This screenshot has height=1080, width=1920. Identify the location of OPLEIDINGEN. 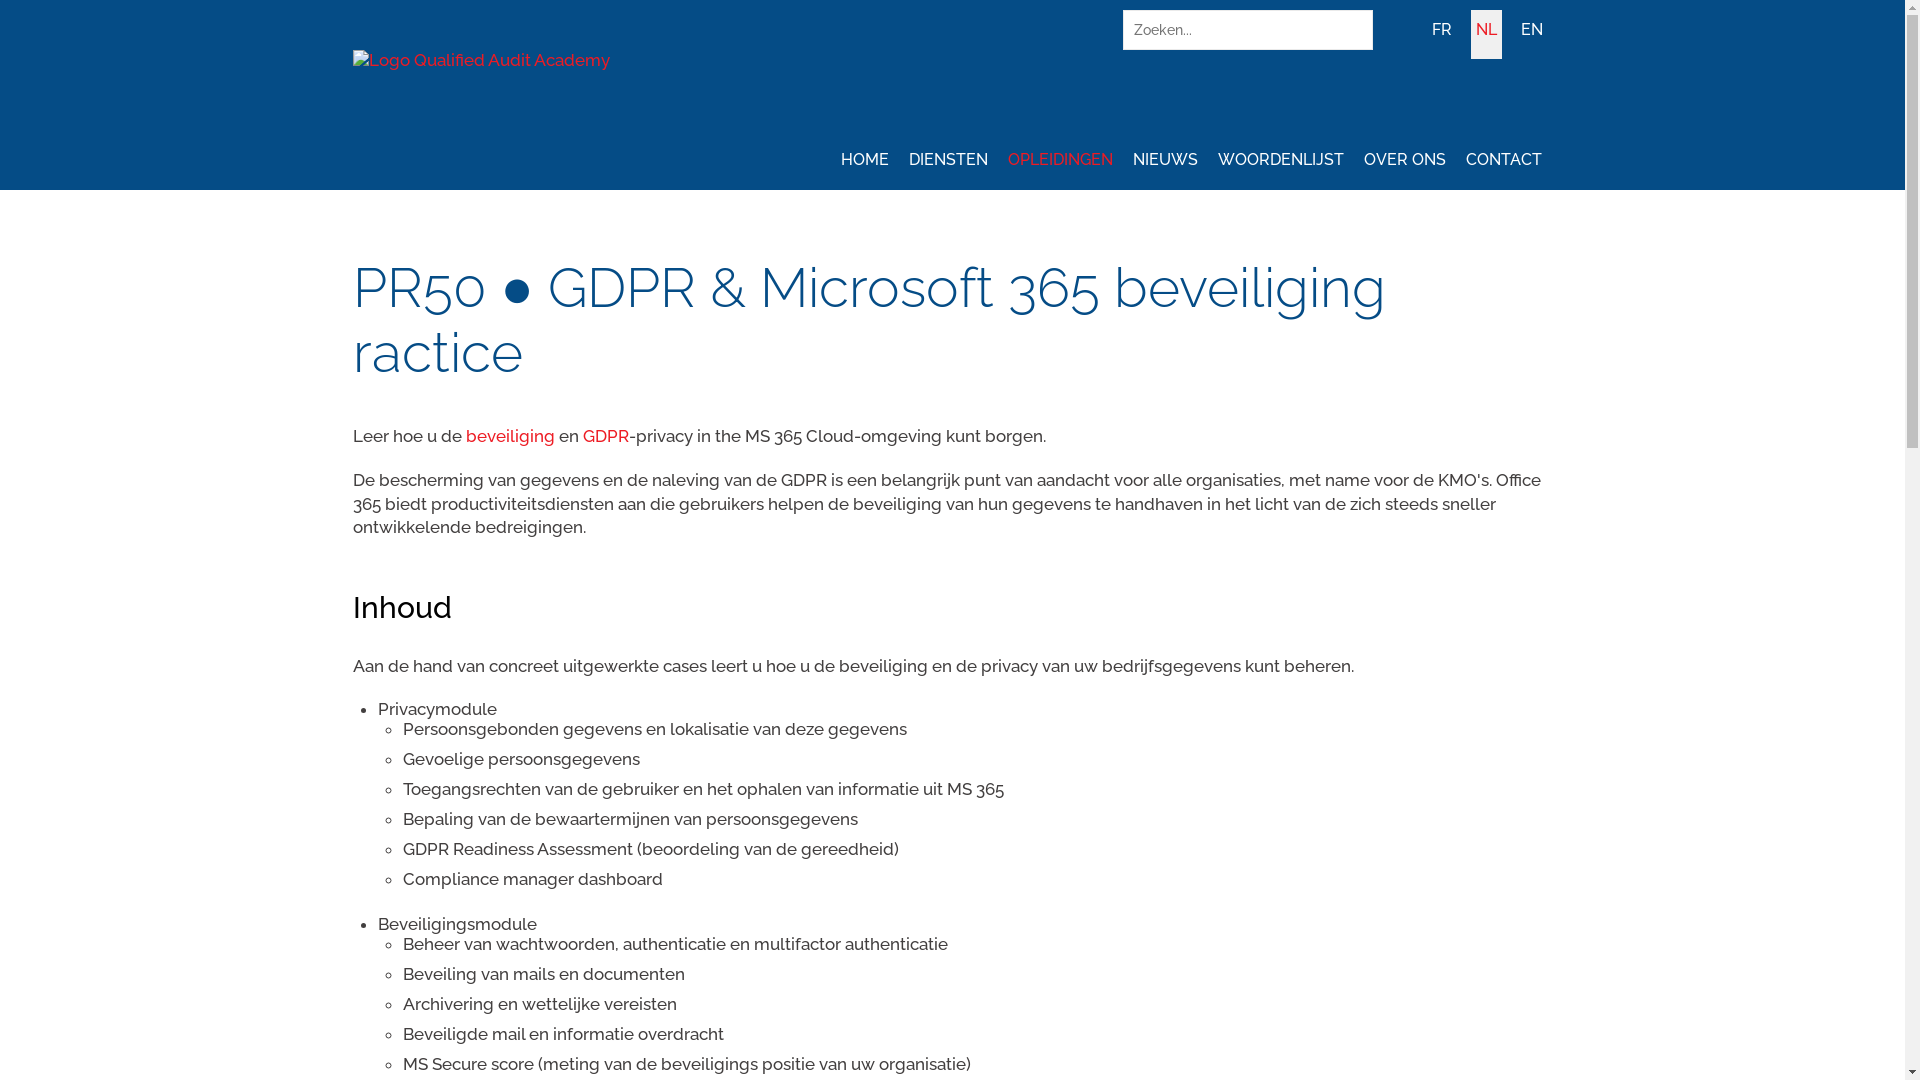
(1060, 164).